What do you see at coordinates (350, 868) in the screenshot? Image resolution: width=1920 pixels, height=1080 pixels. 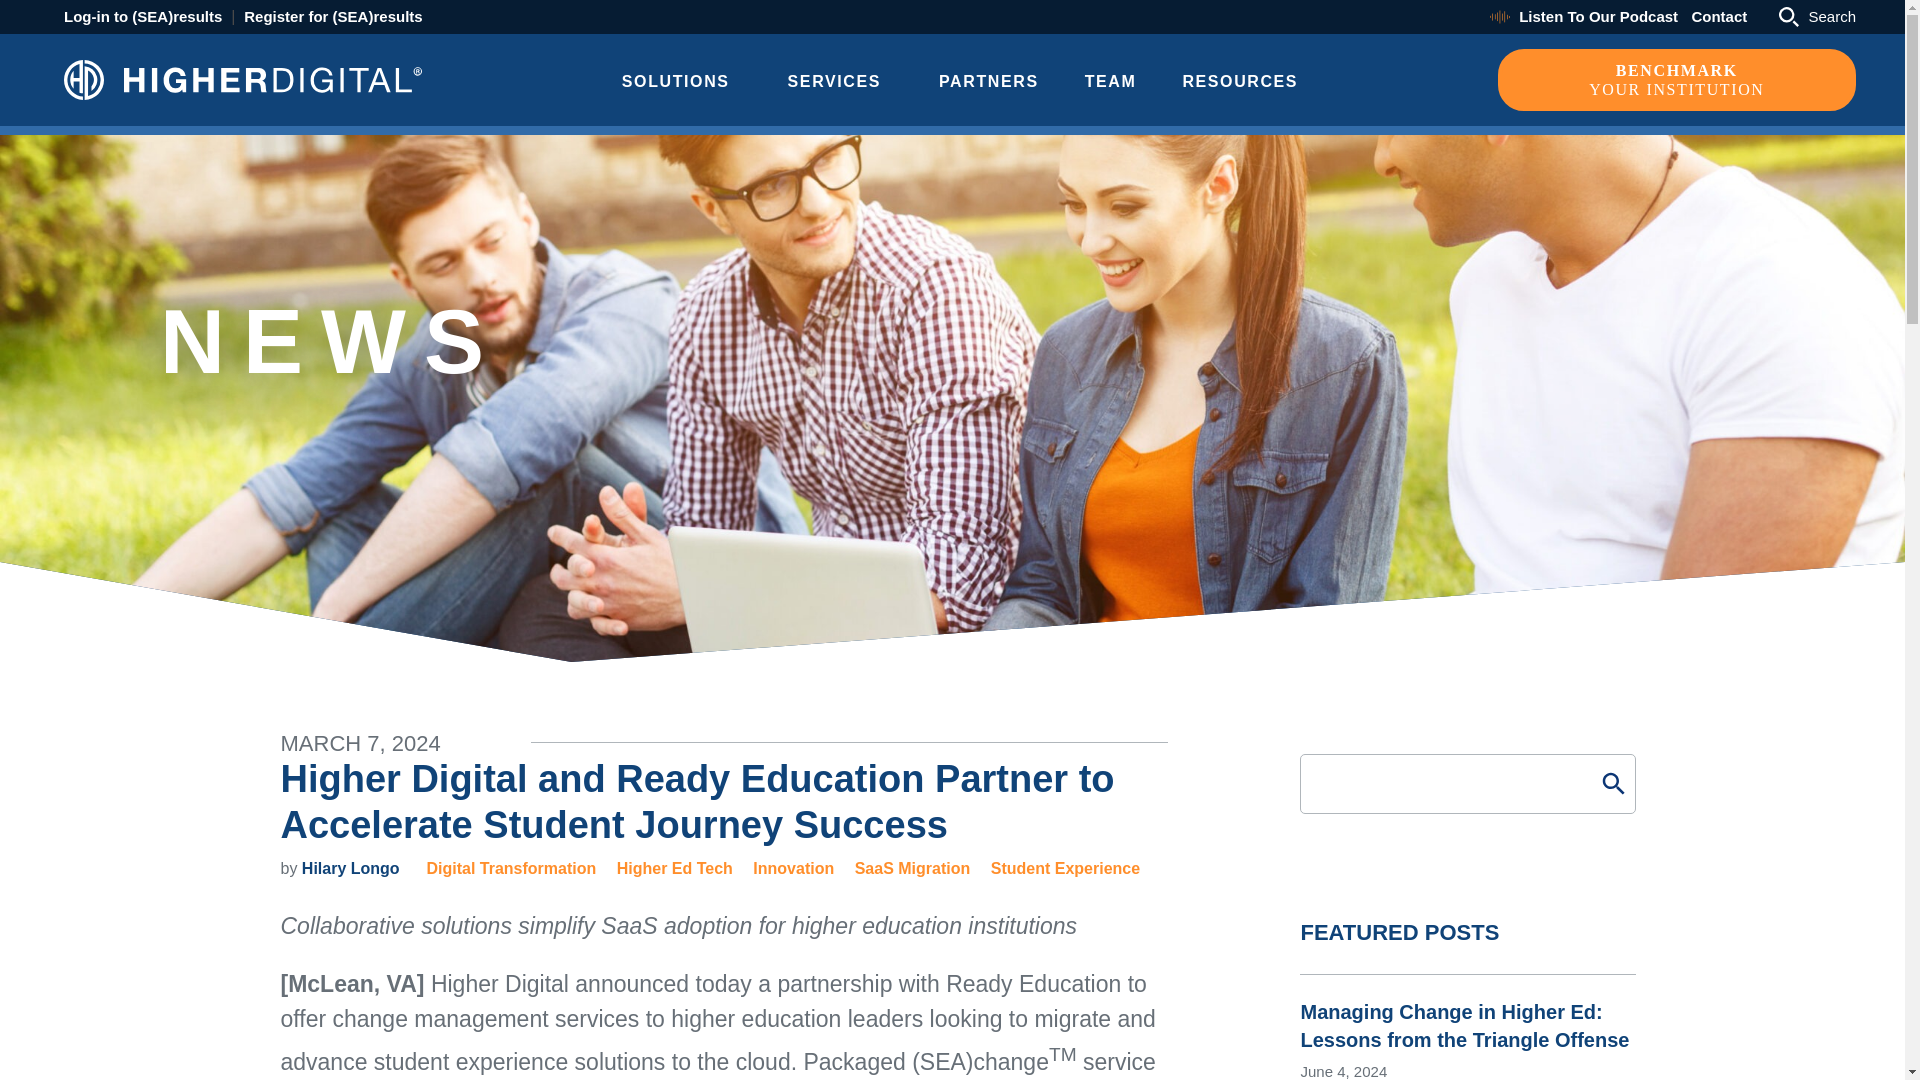 I see `RESOURCES` at bounding box center [350, 868].